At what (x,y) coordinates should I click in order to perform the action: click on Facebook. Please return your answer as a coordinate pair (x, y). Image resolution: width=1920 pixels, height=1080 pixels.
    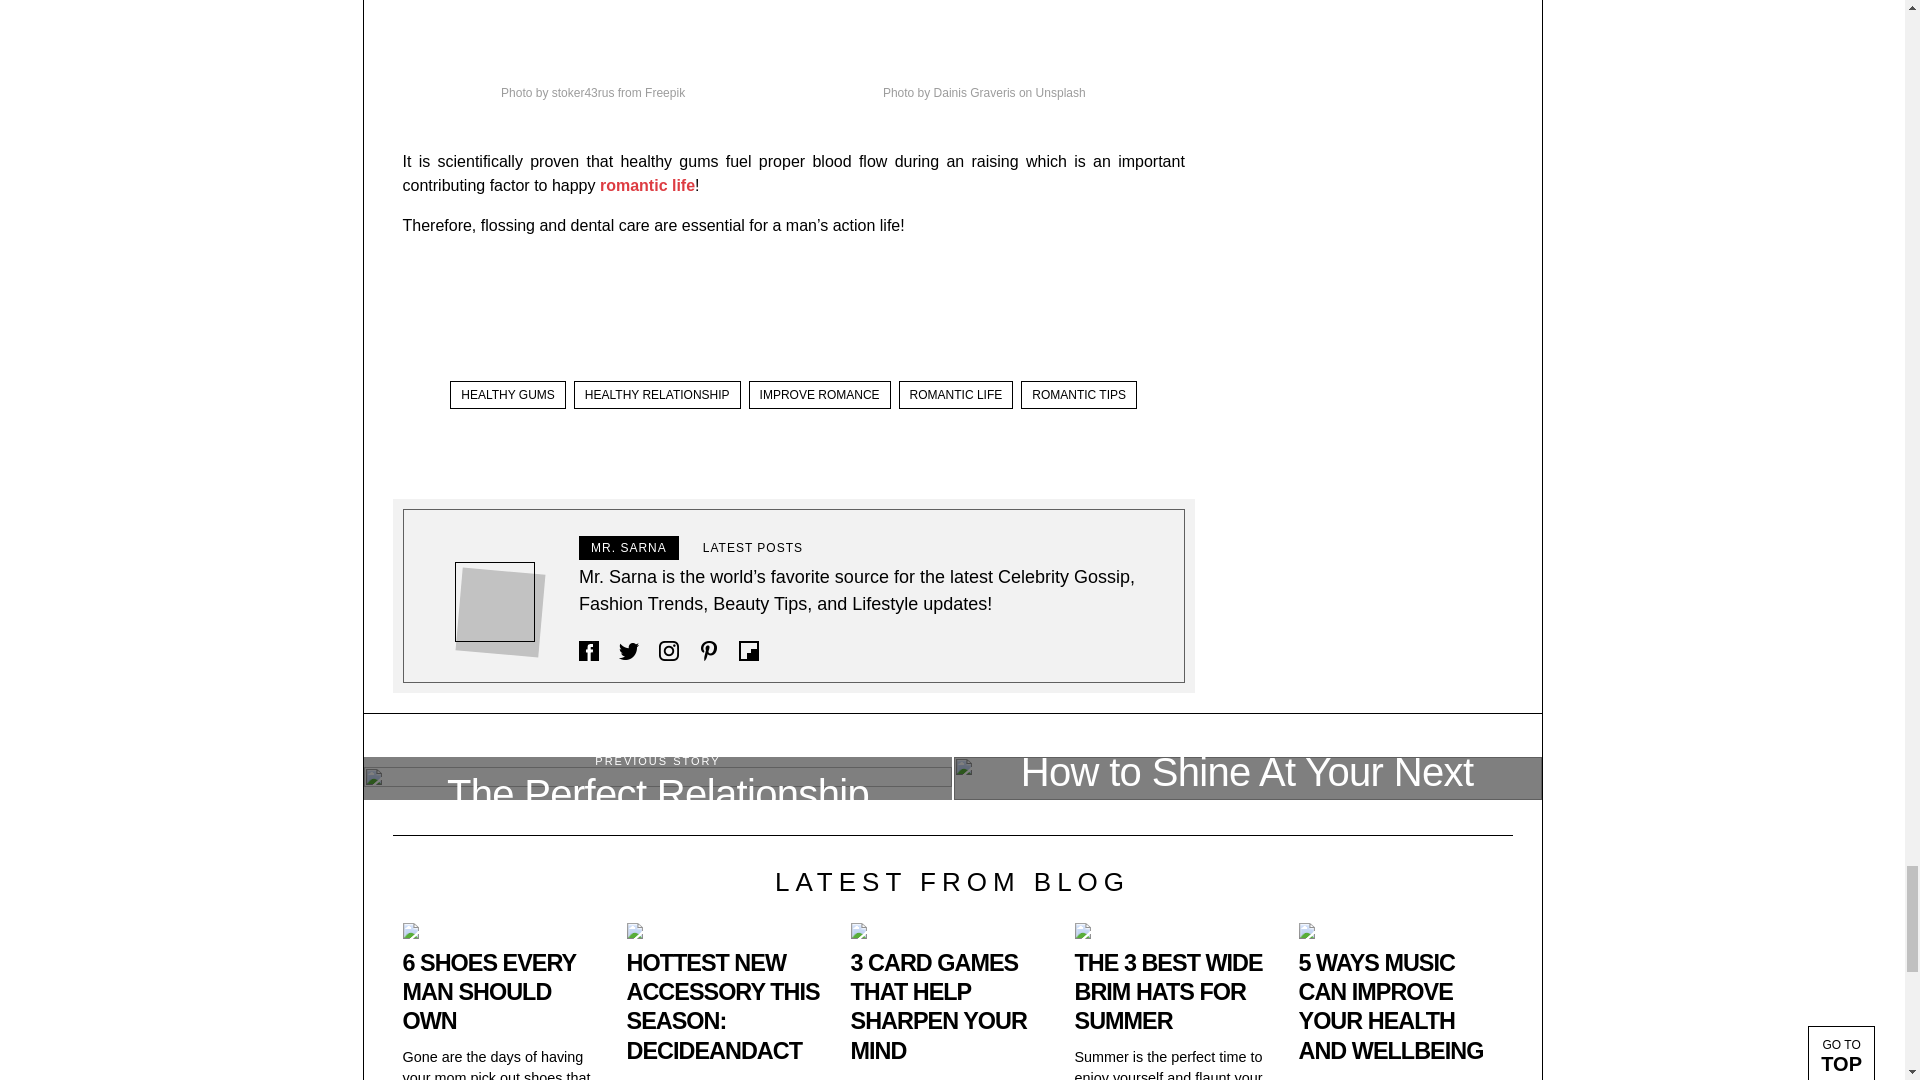
    Looking at the image, I should click on (589, 650).